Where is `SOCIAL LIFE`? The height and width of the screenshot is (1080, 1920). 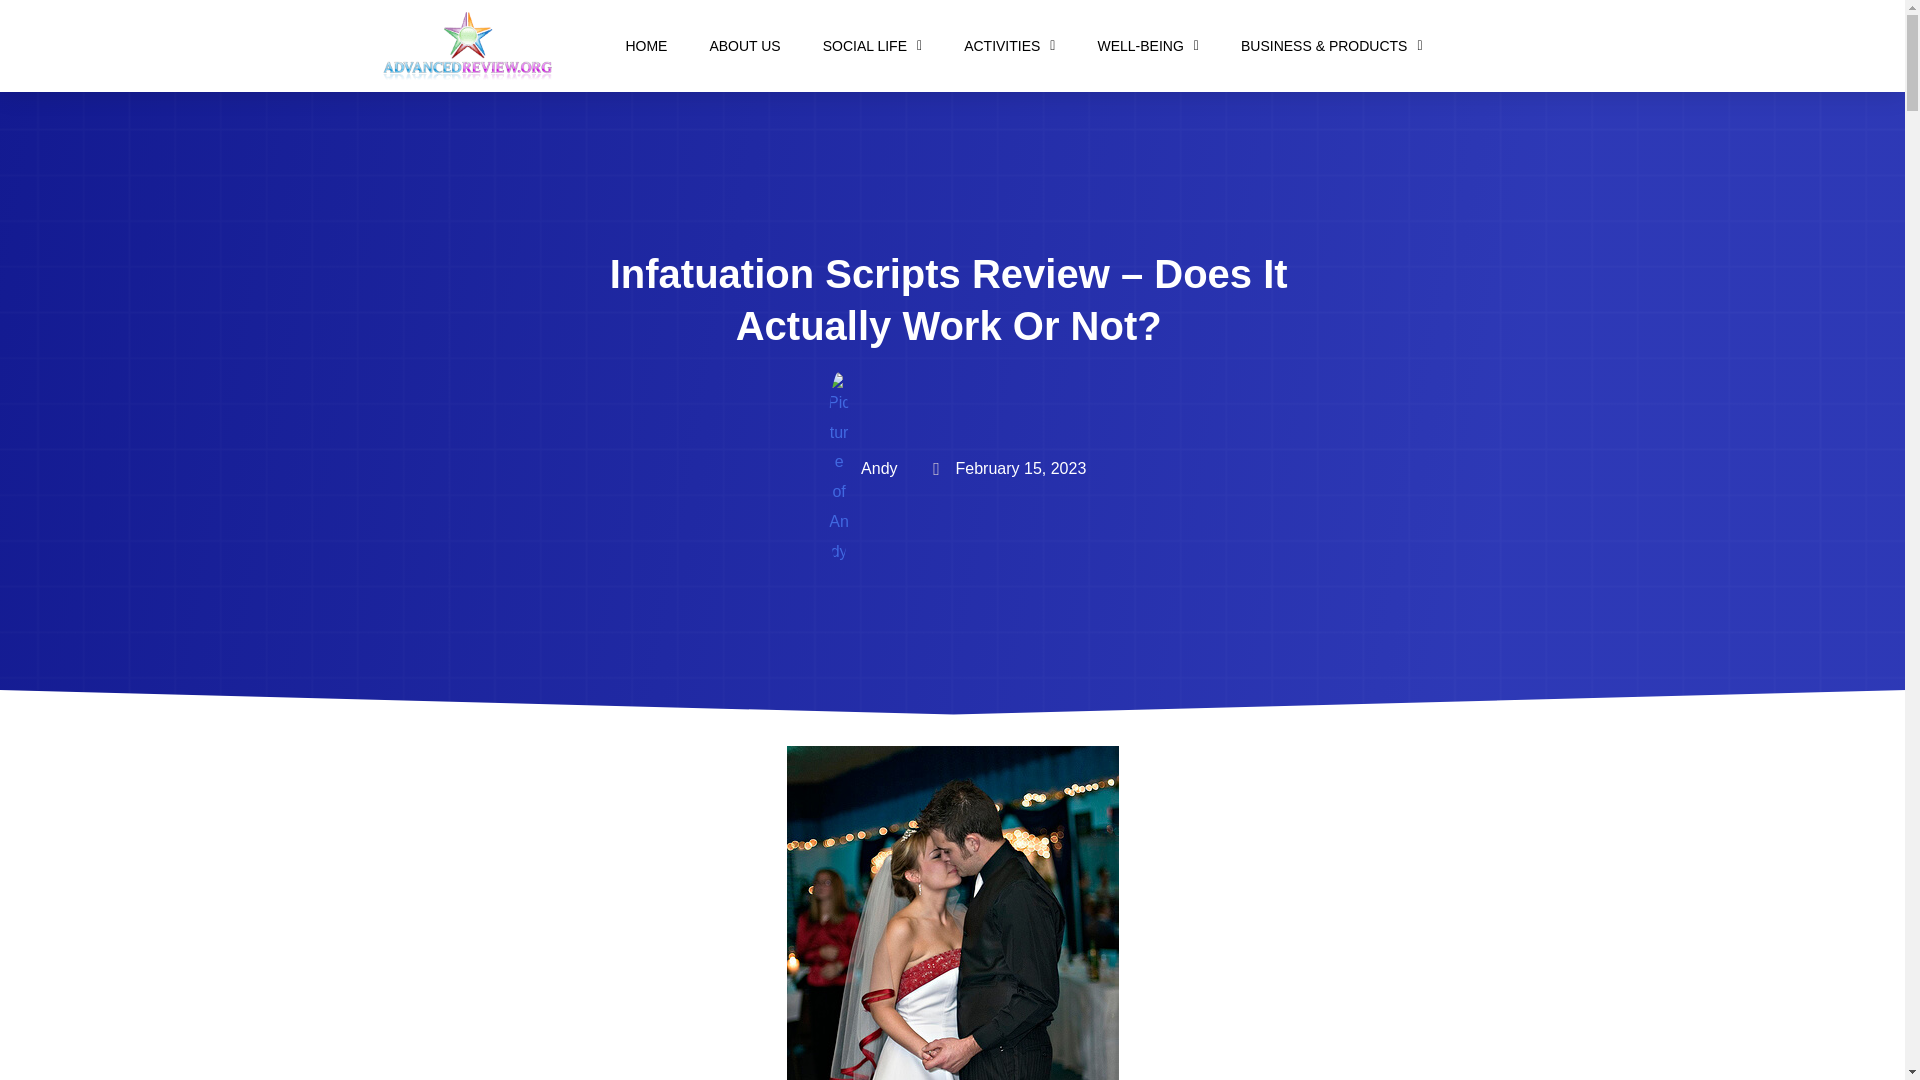
SOCIAL LIFE is located at coordinates (872, 46).